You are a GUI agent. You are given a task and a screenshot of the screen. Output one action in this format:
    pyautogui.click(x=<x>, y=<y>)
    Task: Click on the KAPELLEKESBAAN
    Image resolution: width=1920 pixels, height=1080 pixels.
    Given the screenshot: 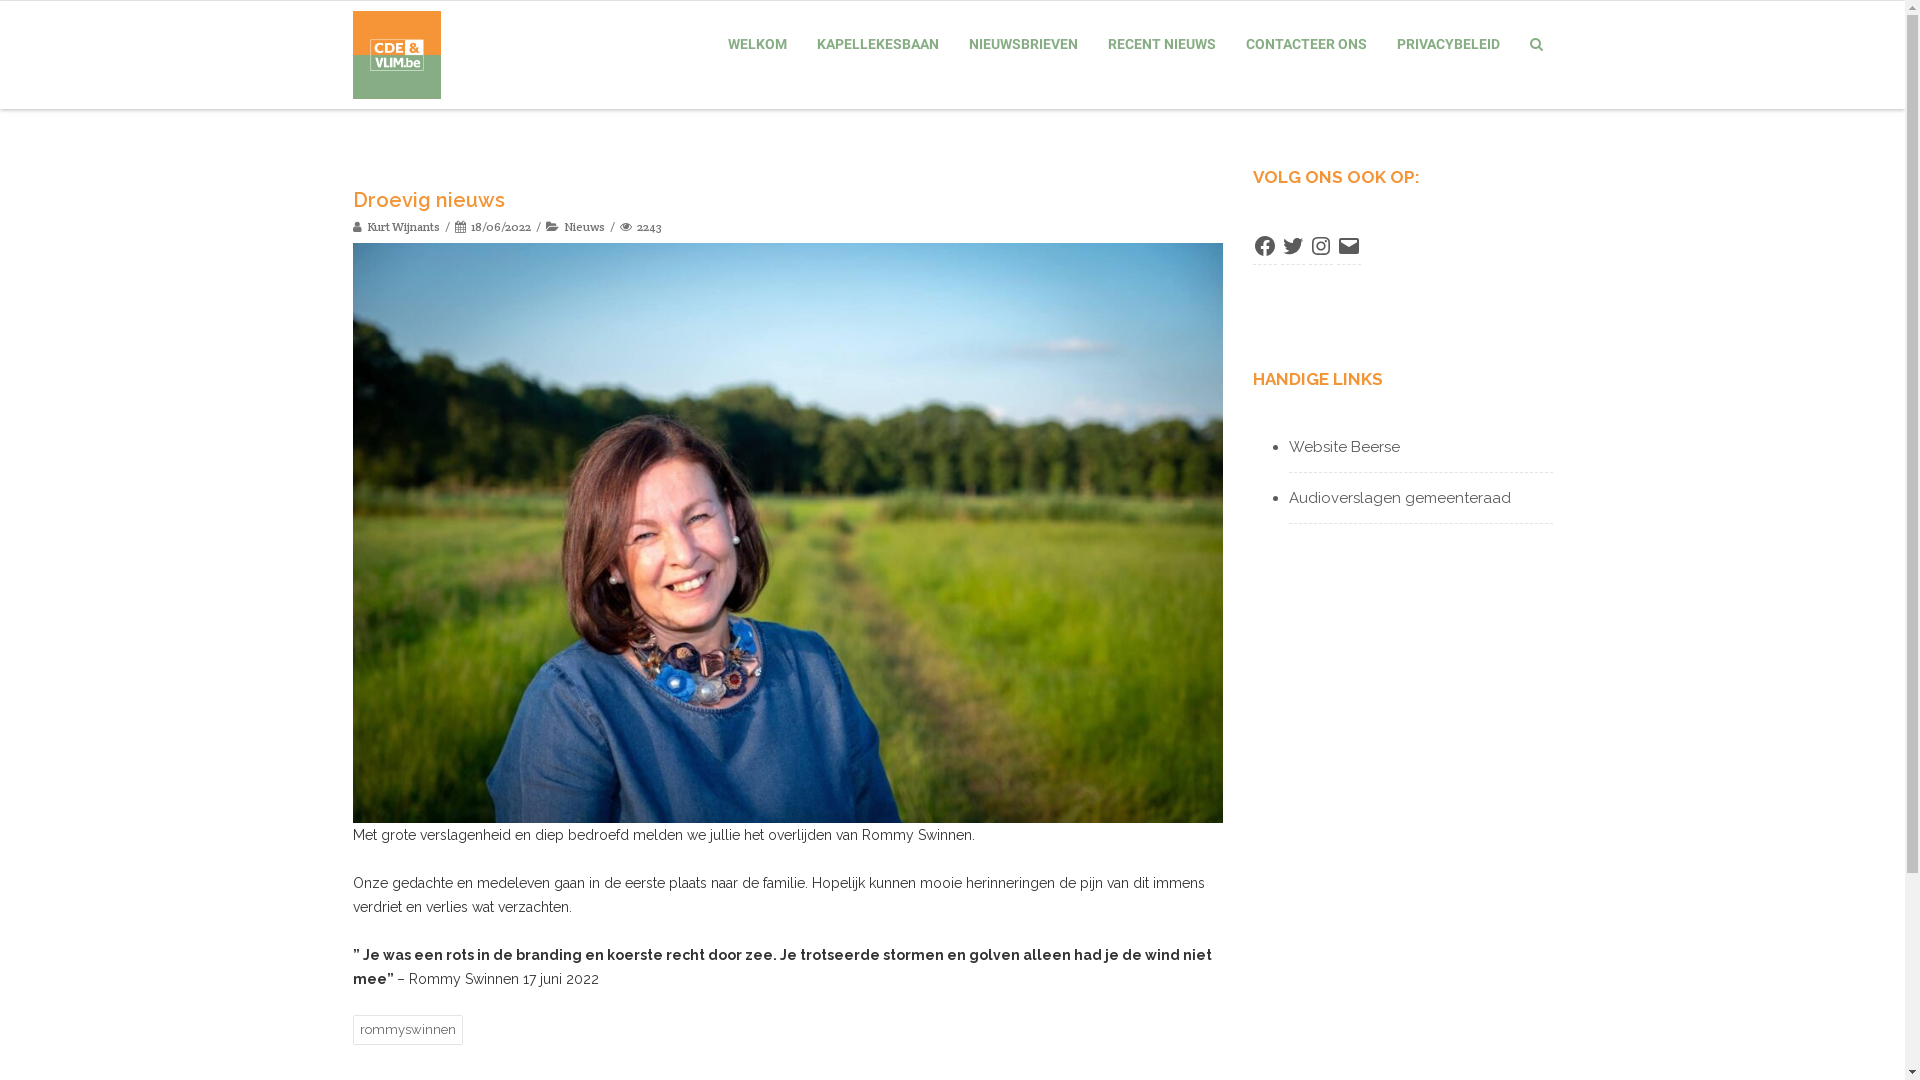 What is the action you would take?
    pyautogui.click(x=877, y=44)
    